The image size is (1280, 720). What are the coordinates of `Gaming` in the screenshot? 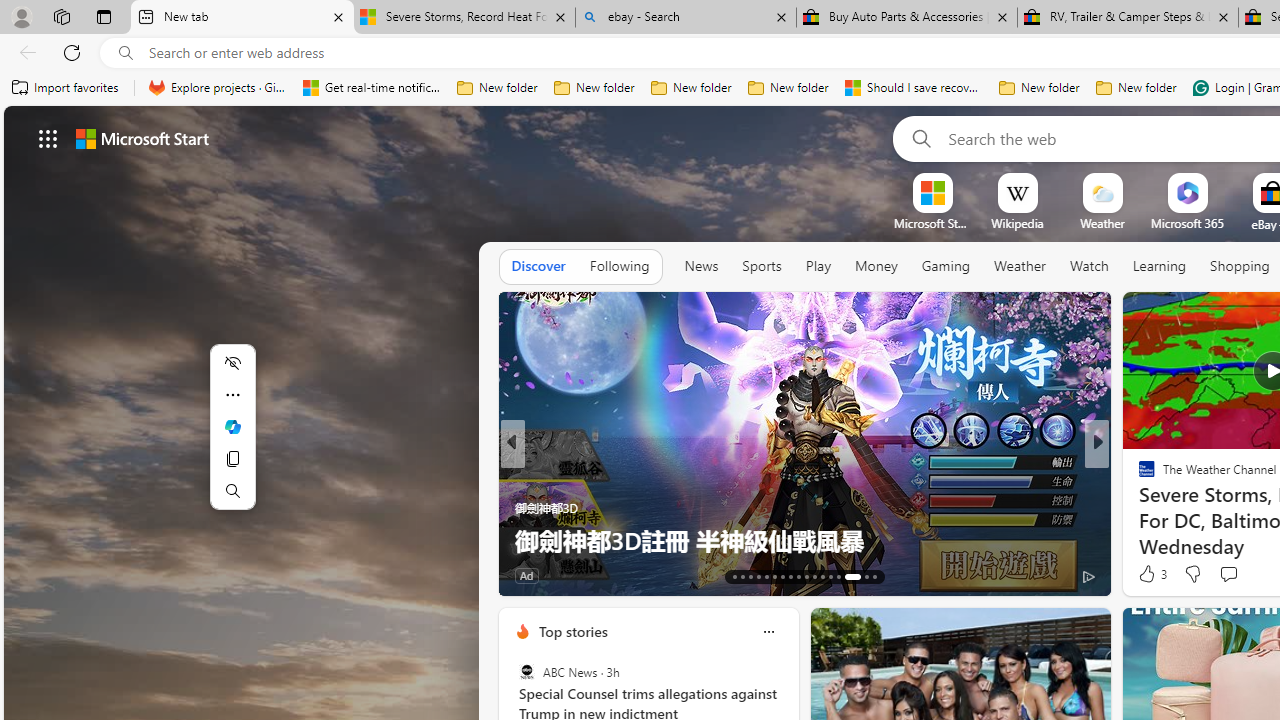 It's located at (946, 266).